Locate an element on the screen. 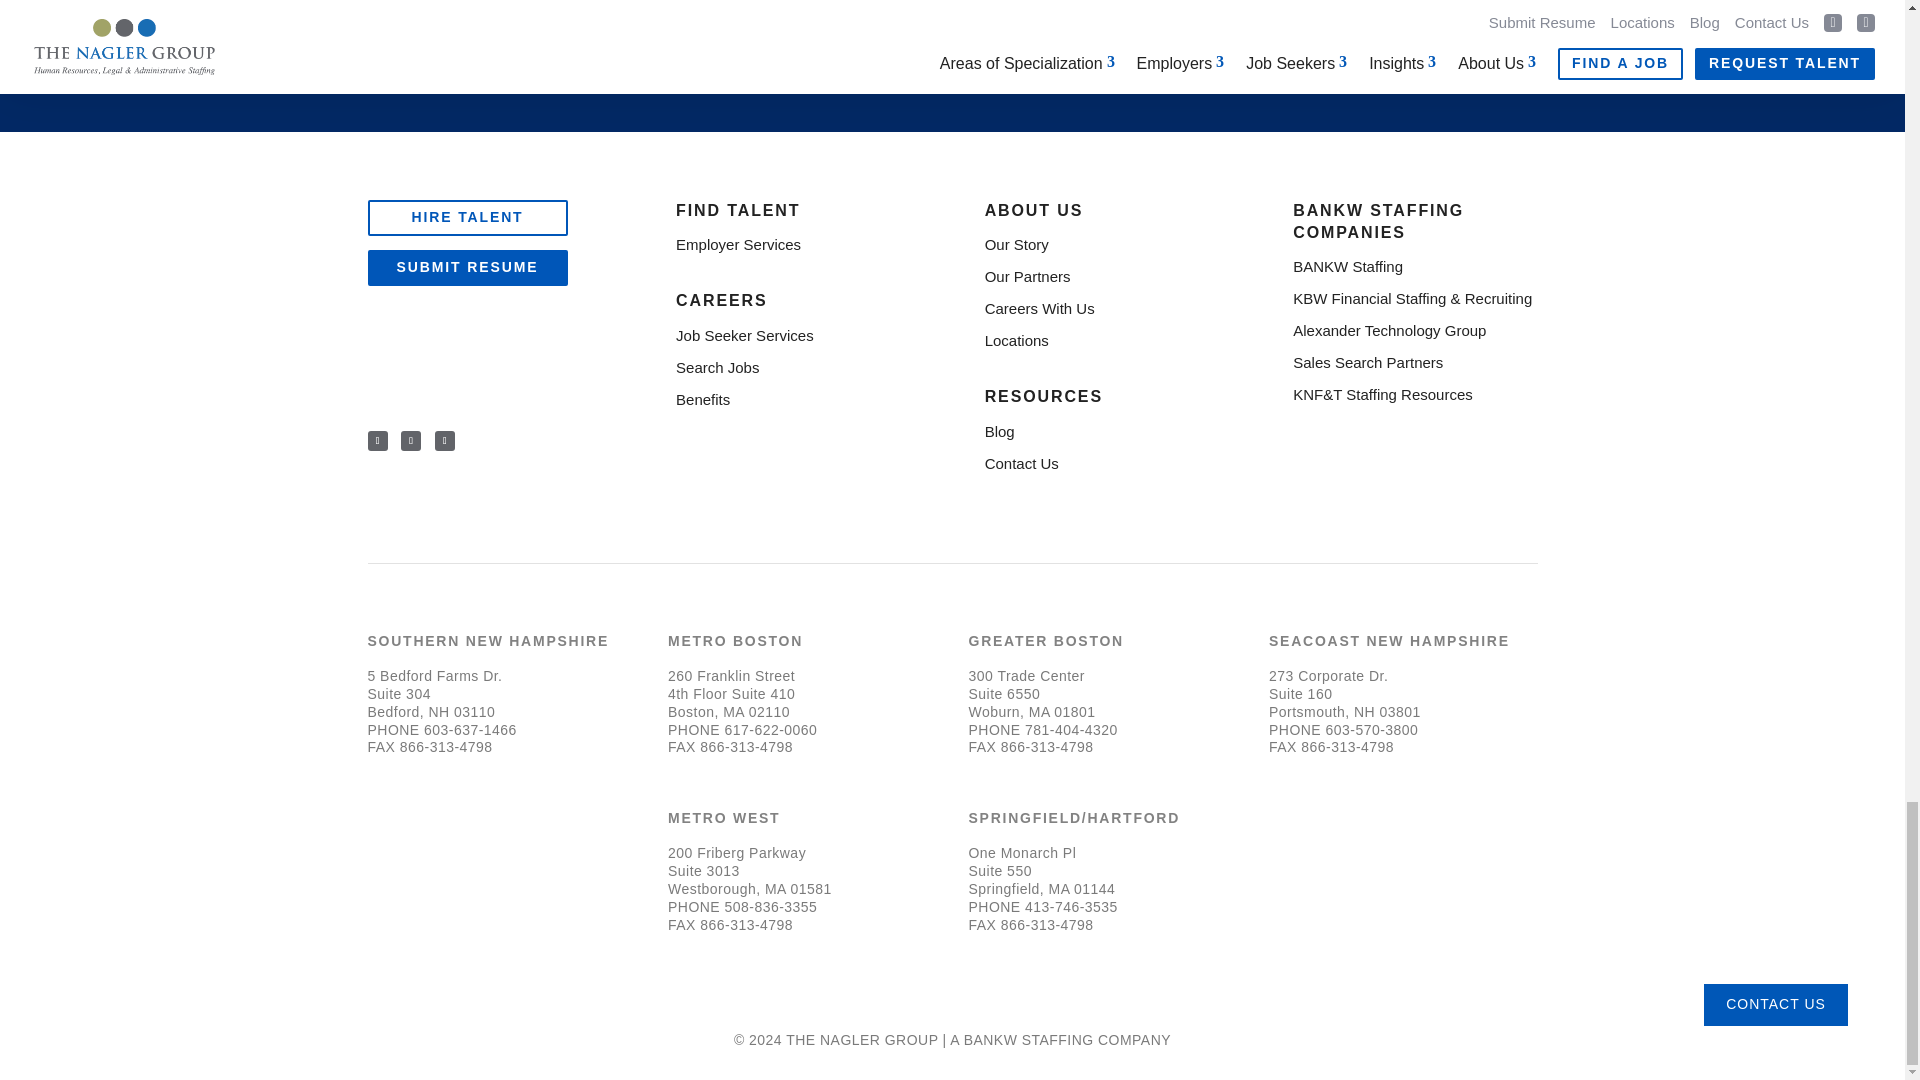  Follow on X is located at coordinates (445, 440).